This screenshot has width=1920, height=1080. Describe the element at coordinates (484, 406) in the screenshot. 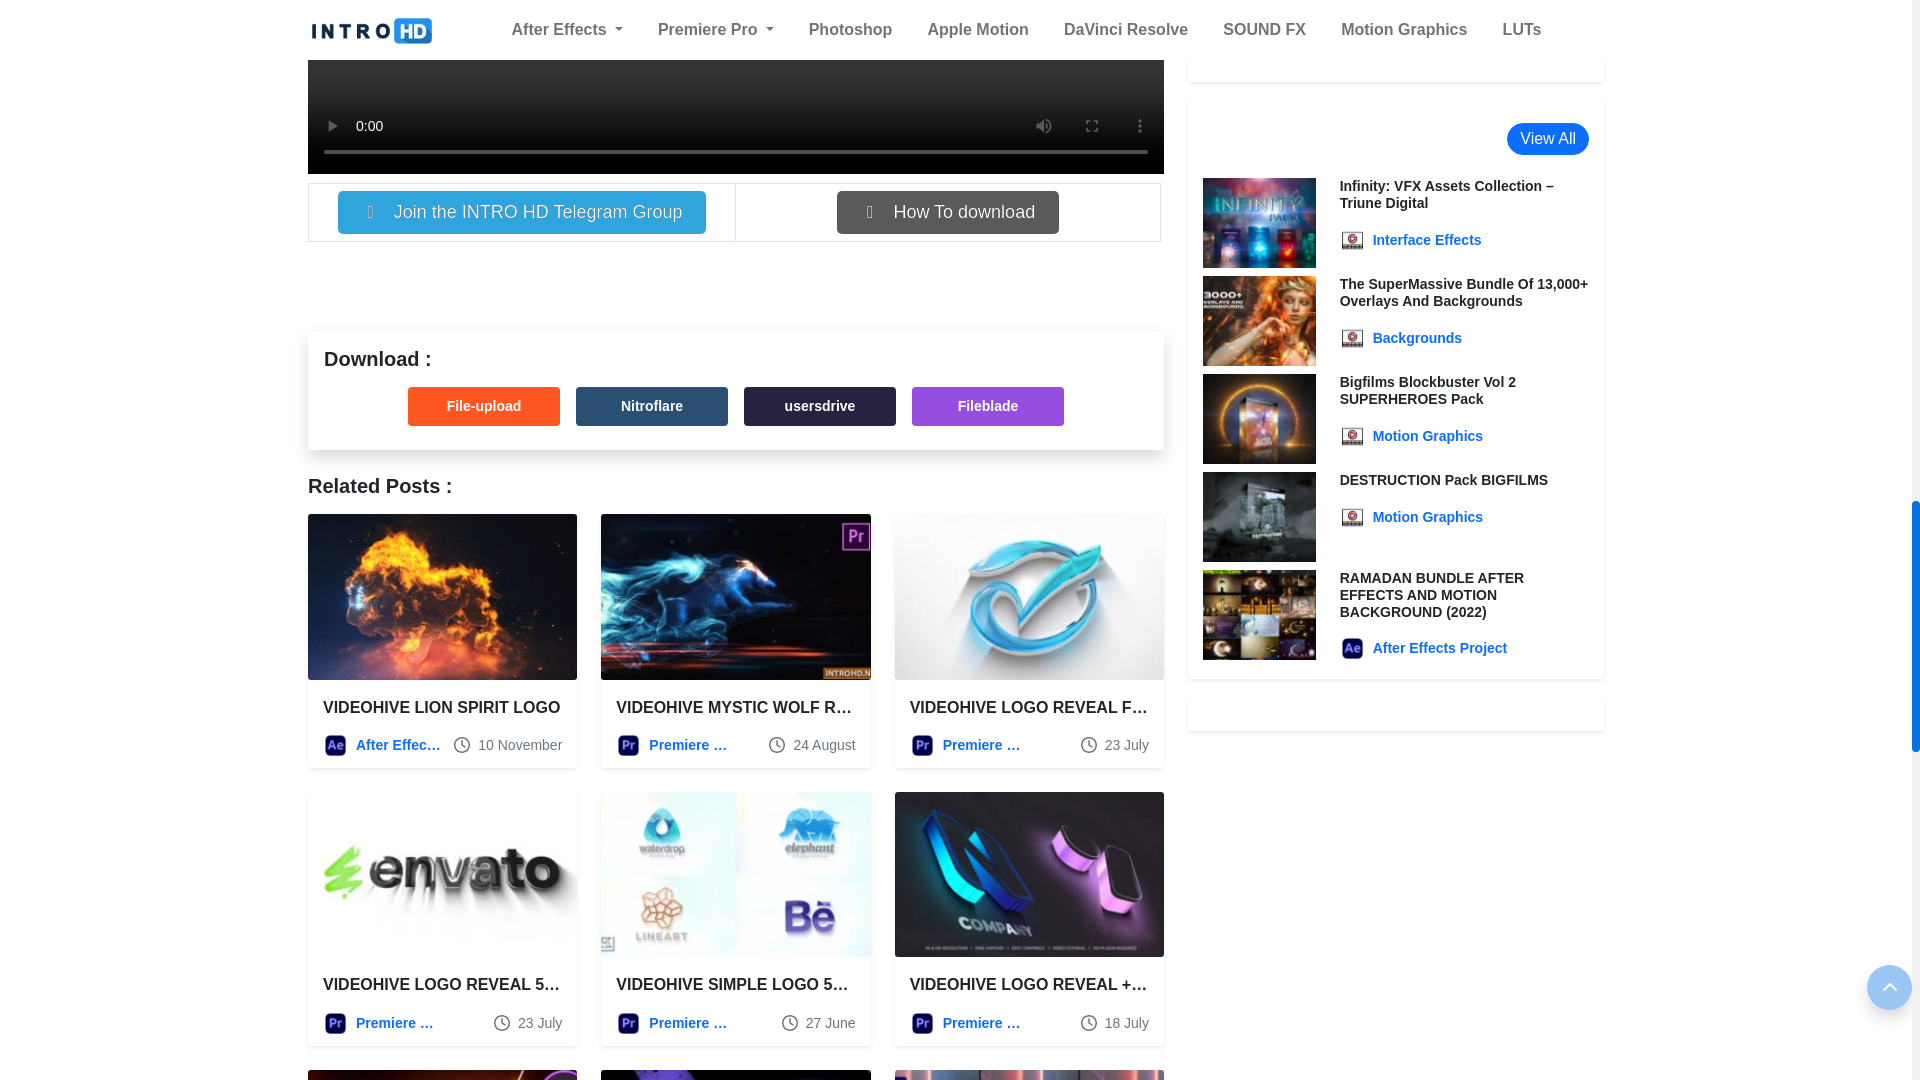

I see `File-upload` at that location.